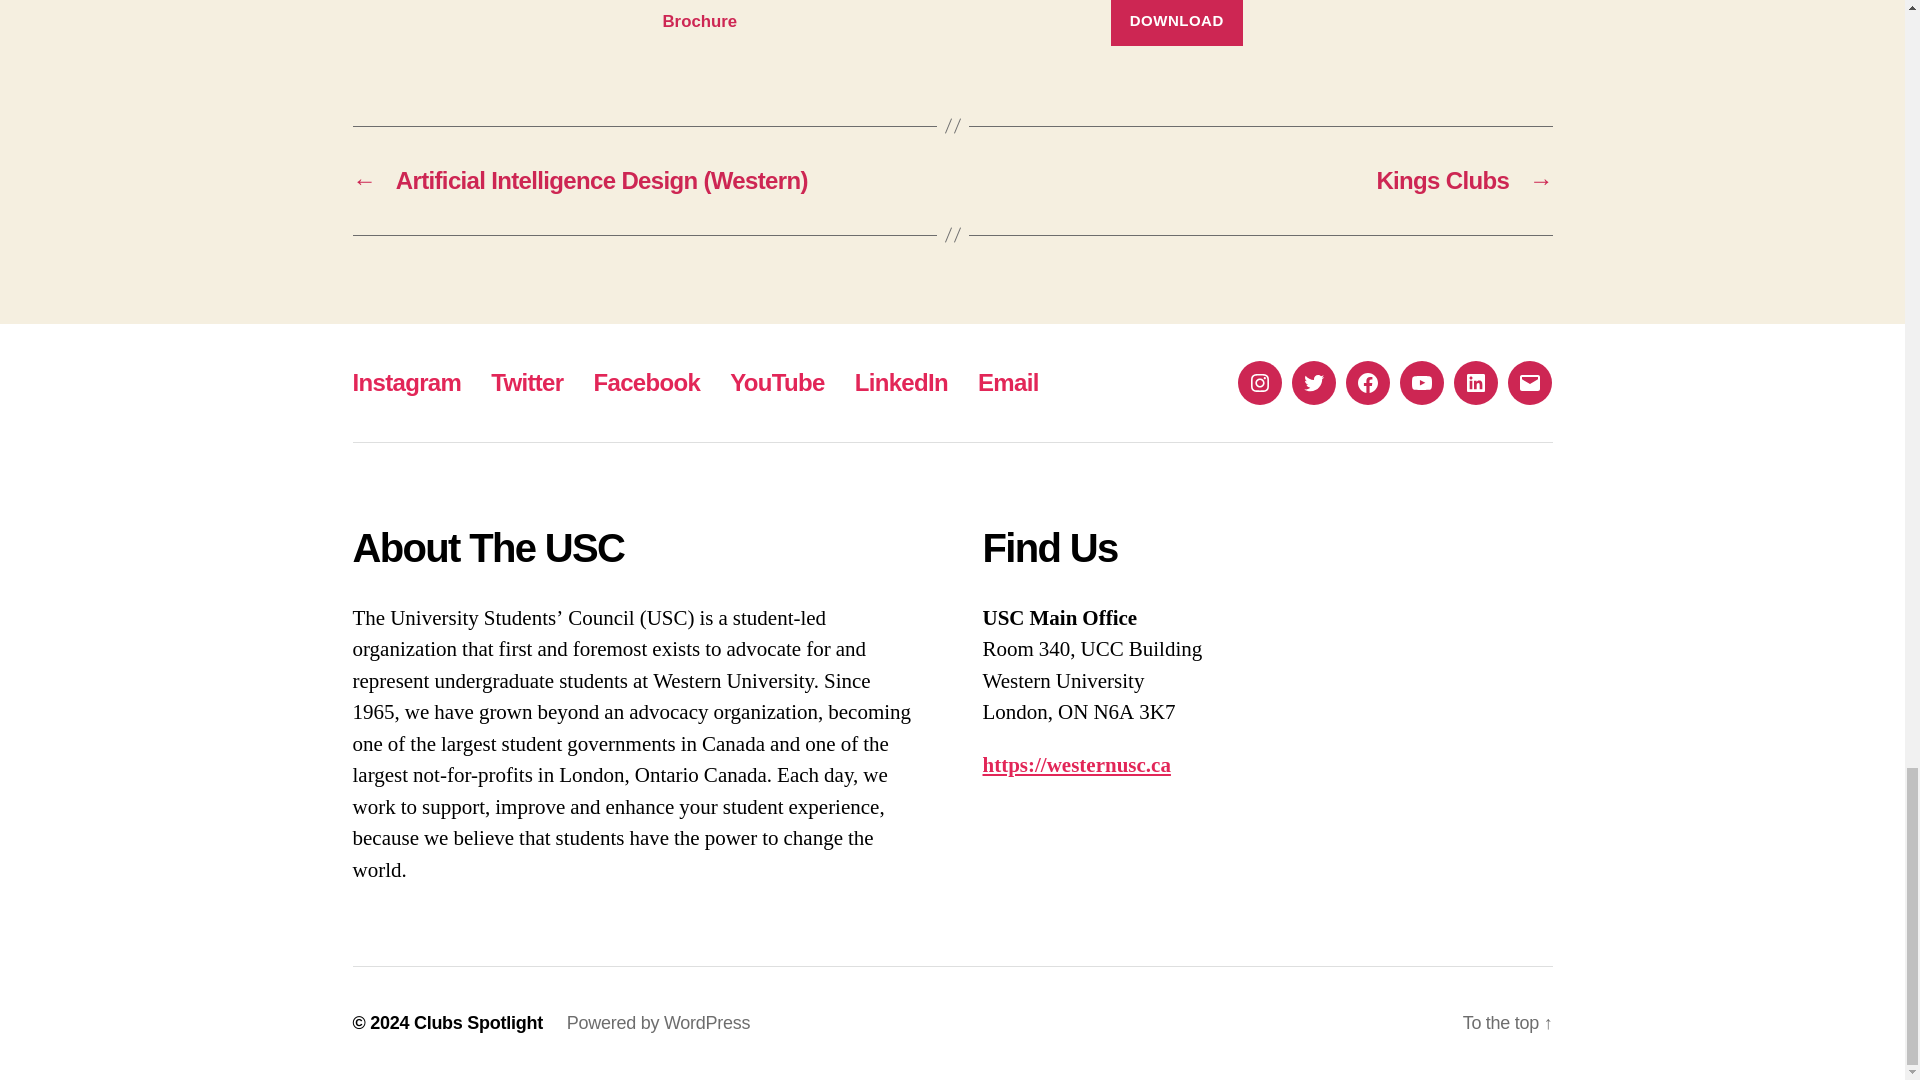 The width and height of the screenshot is (1920, 1080). What do you see at coordinates (406, 382) in the screenshot?
I see `Instagram` at bounding box center [406, 382].